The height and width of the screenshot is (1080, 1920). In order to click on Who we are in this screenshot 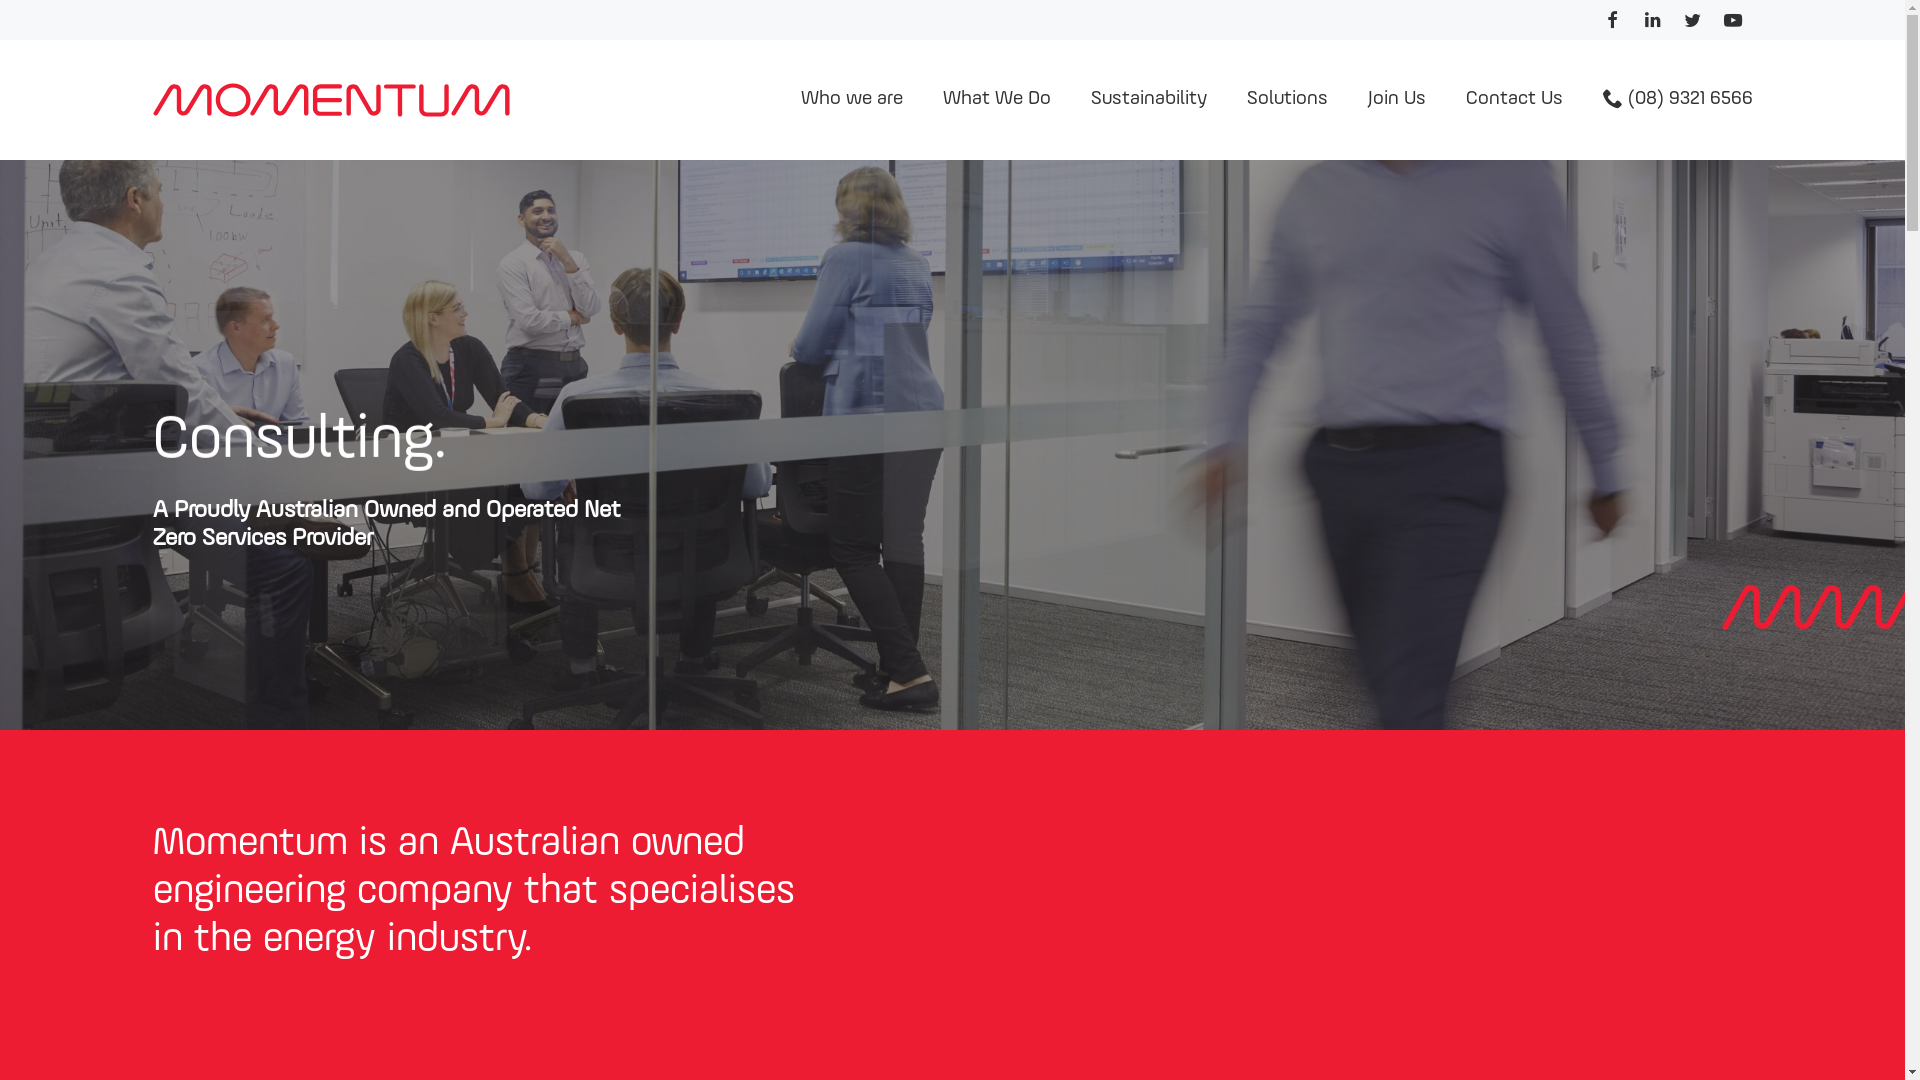, I will do `click(851, 100)`.